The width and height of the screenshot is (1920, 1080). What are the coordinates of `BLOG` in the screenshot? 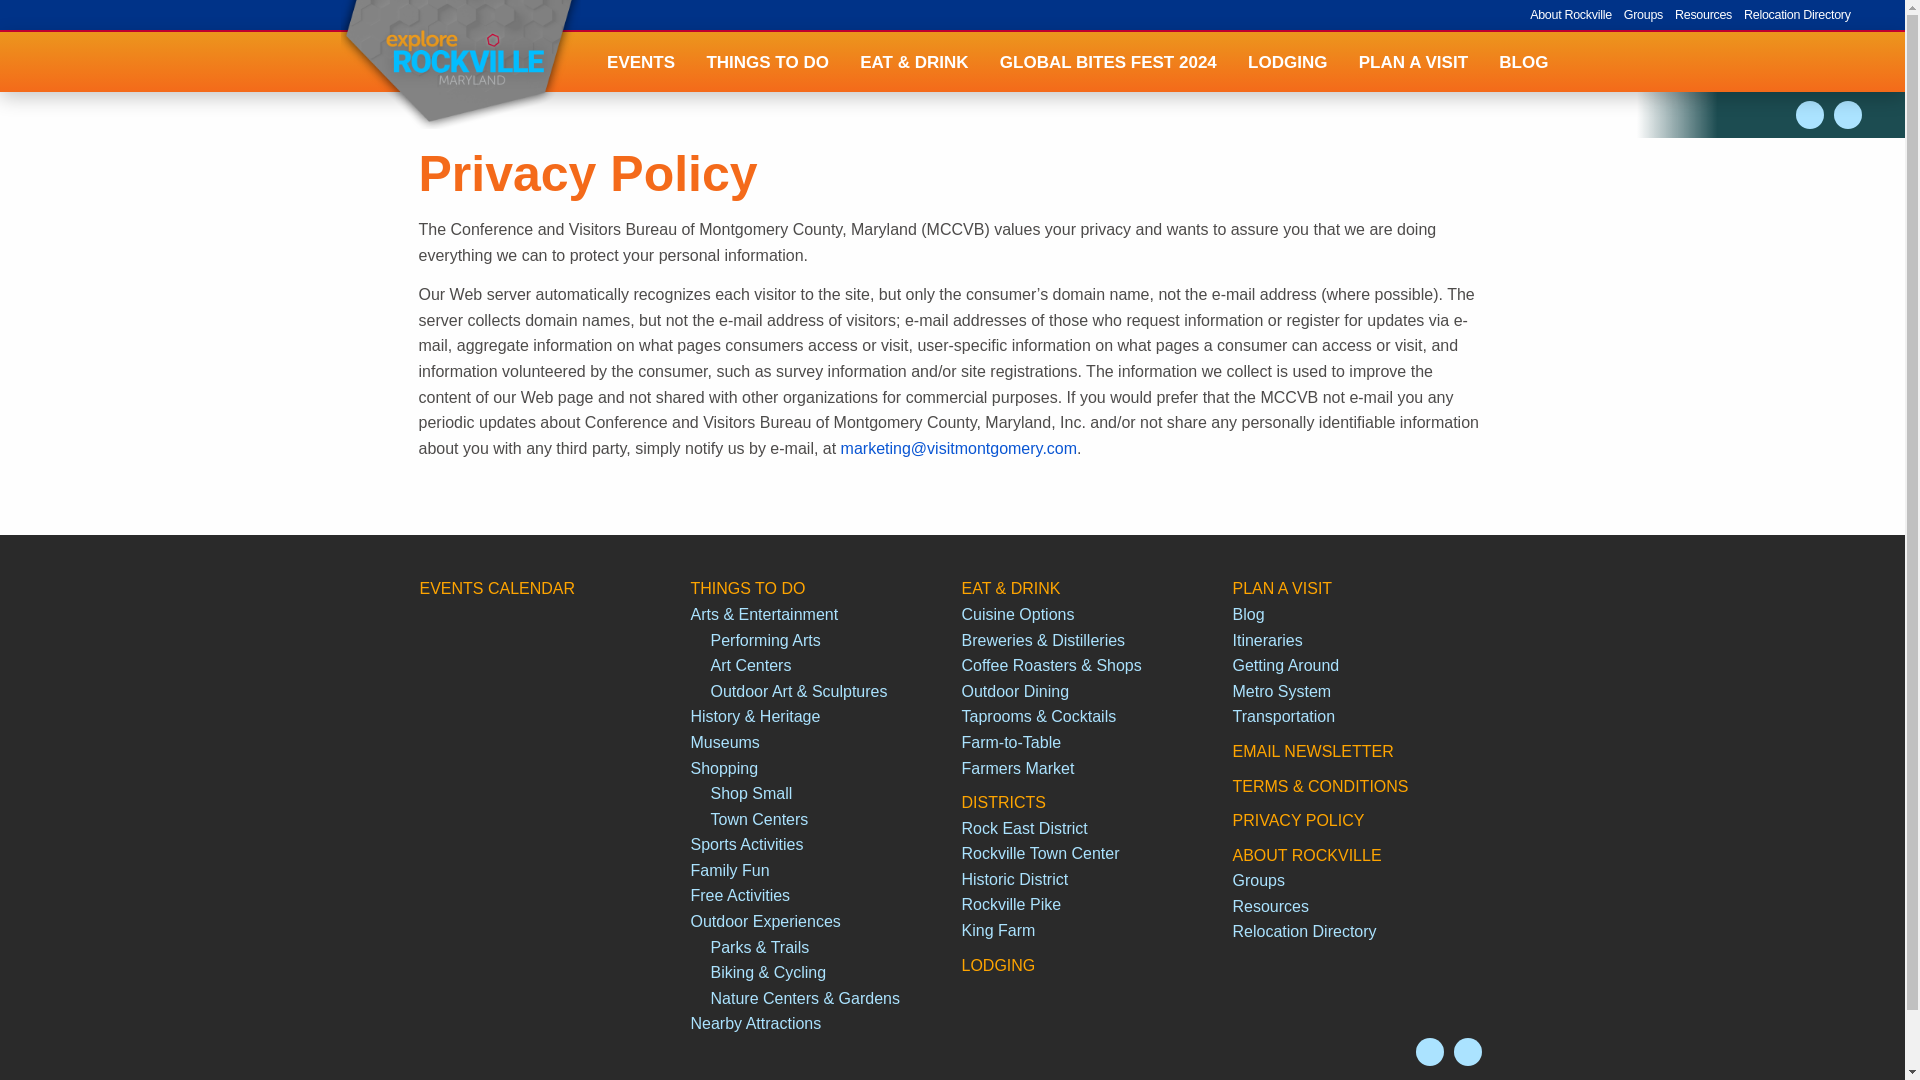 It's located at (1524, 62).